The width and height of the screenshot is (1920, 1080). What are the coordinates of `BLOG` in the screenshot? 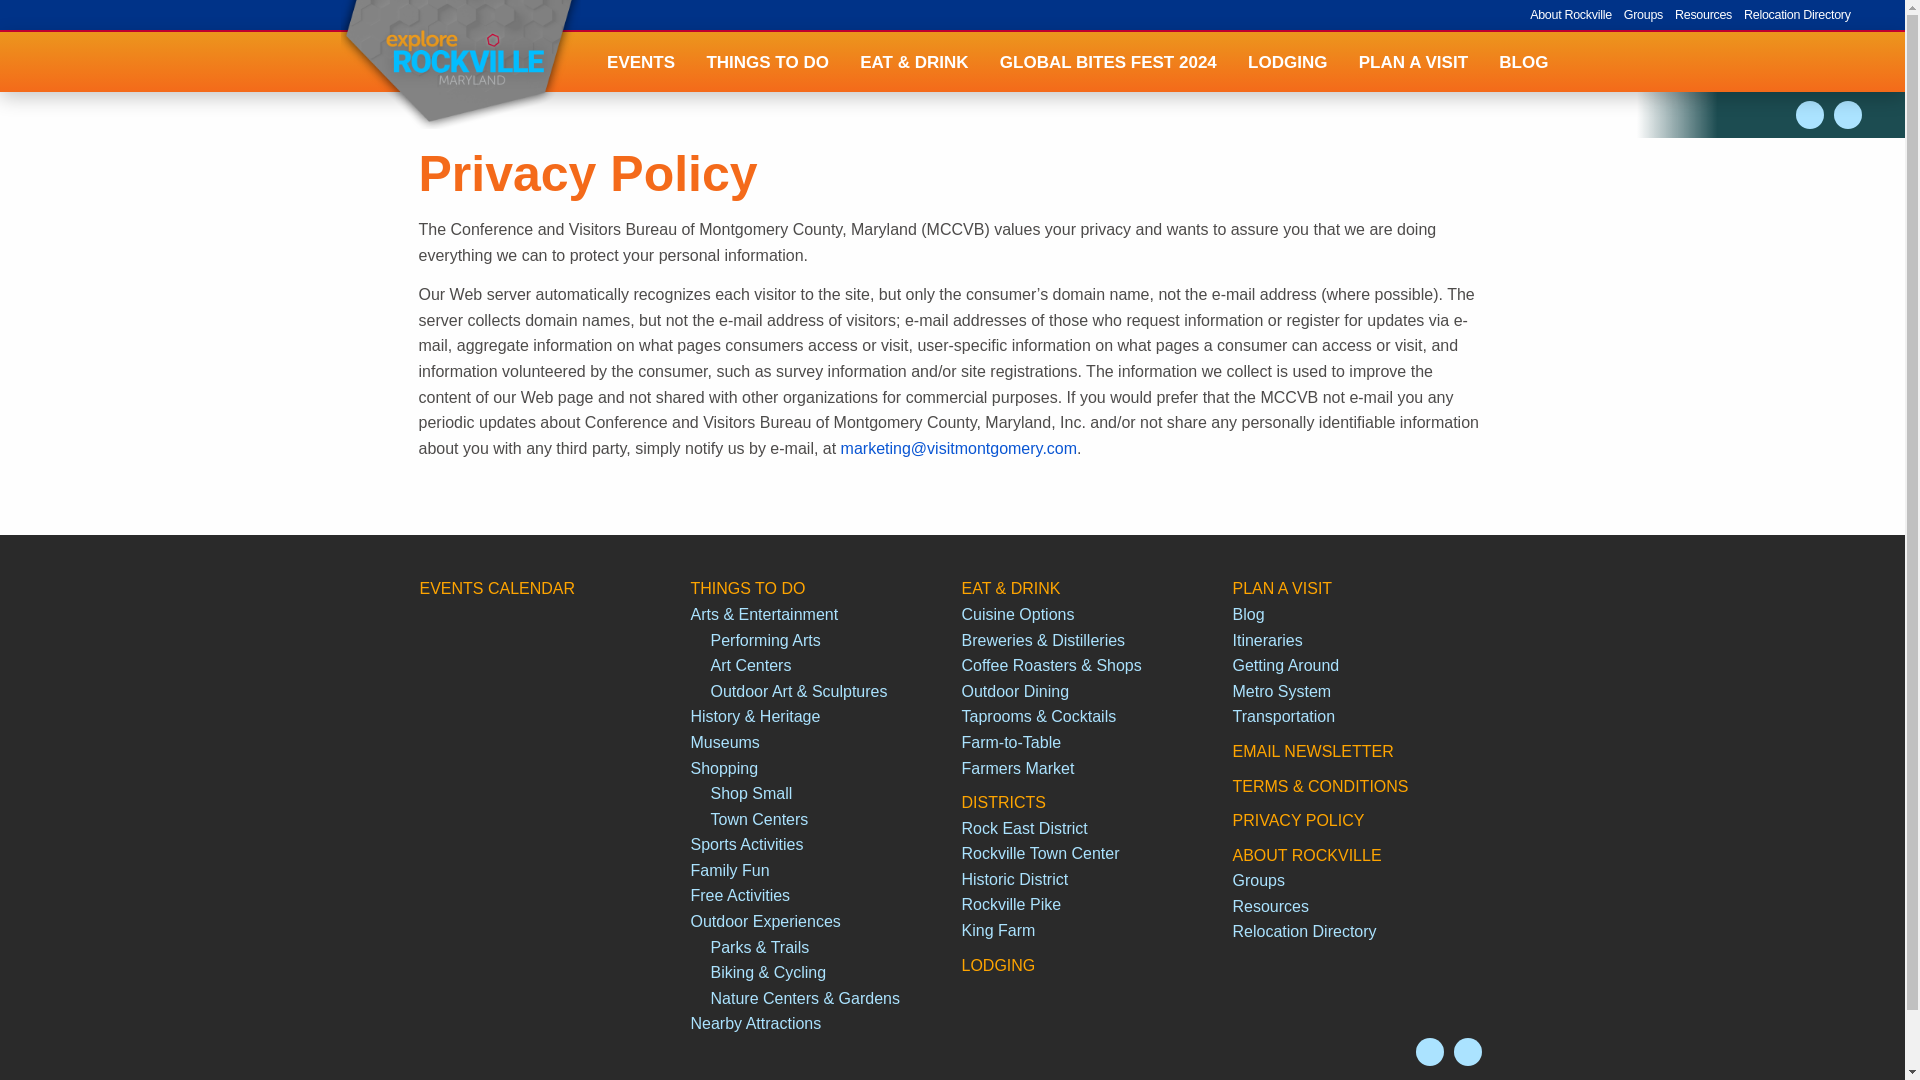 It's located at (1524, 62).